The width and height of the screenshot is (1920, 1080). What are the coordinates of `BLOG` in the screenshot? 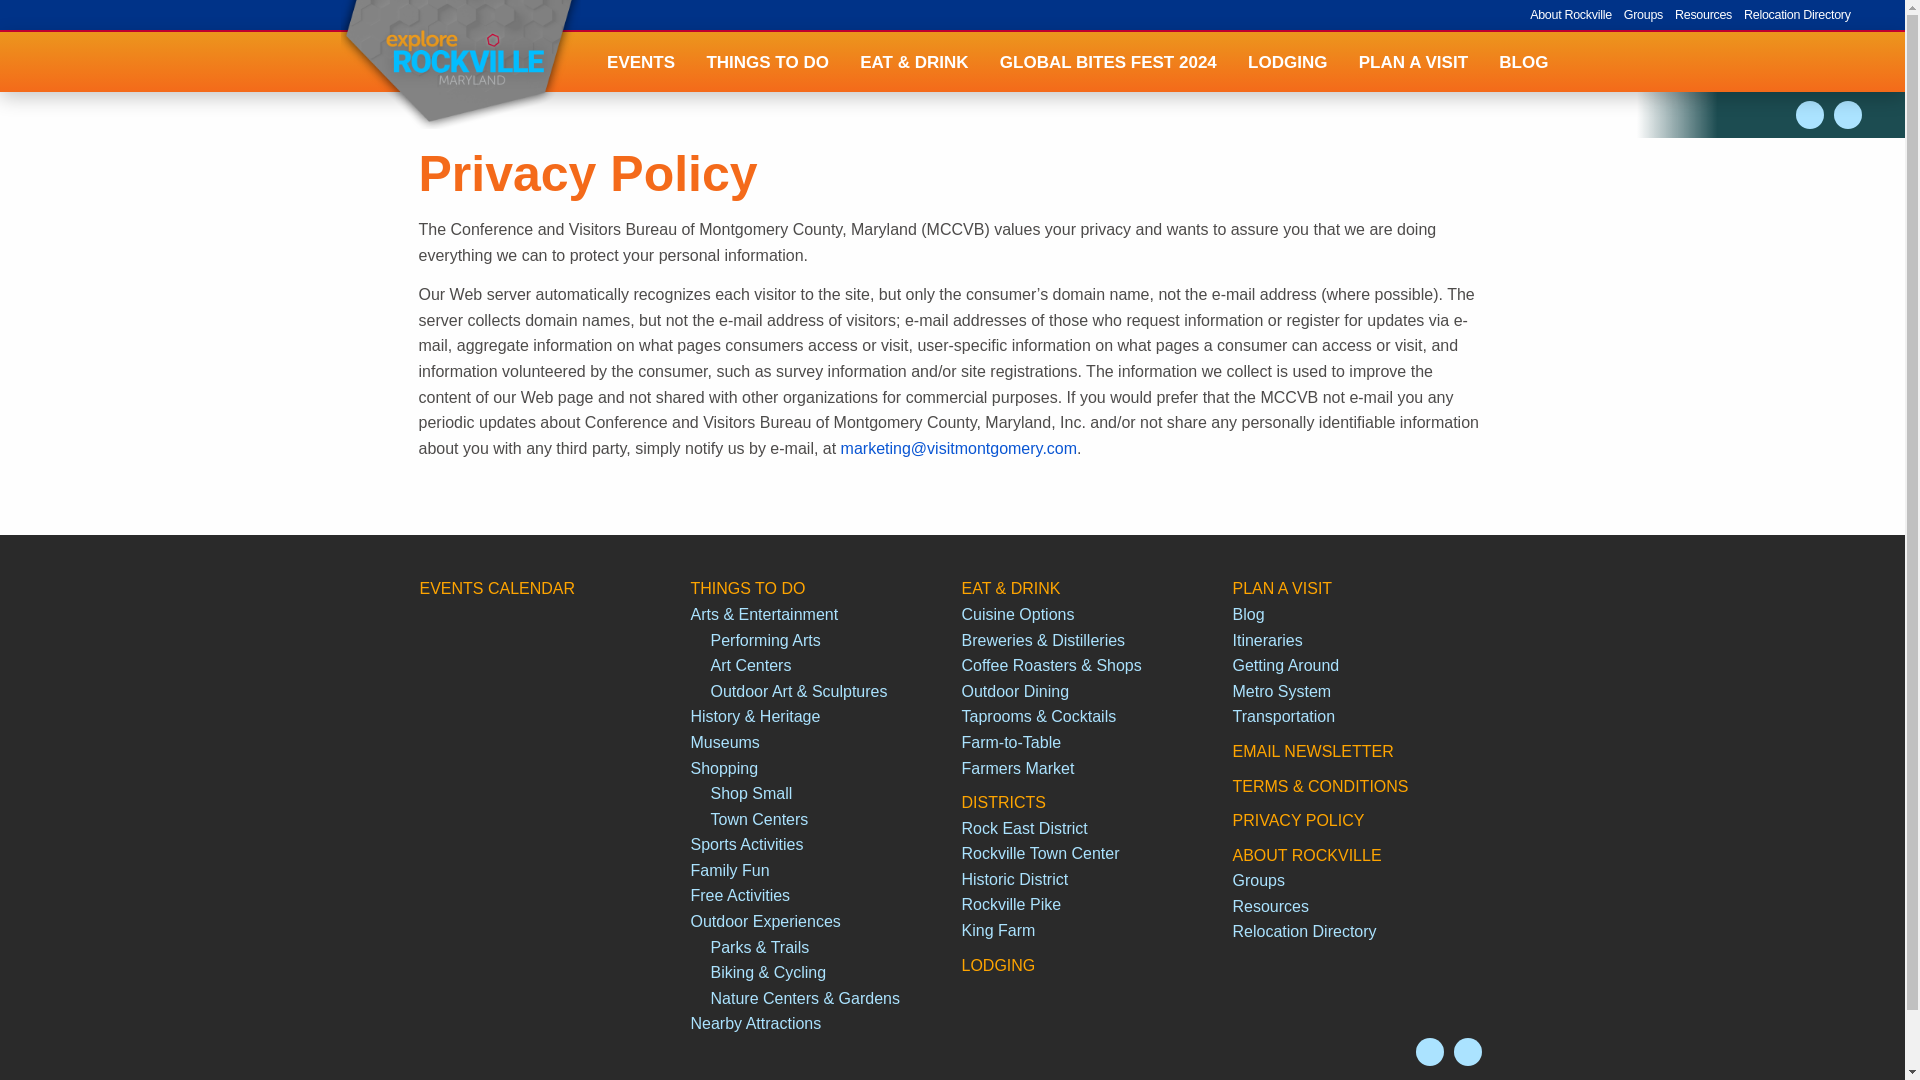 It's located at (1524, 62).